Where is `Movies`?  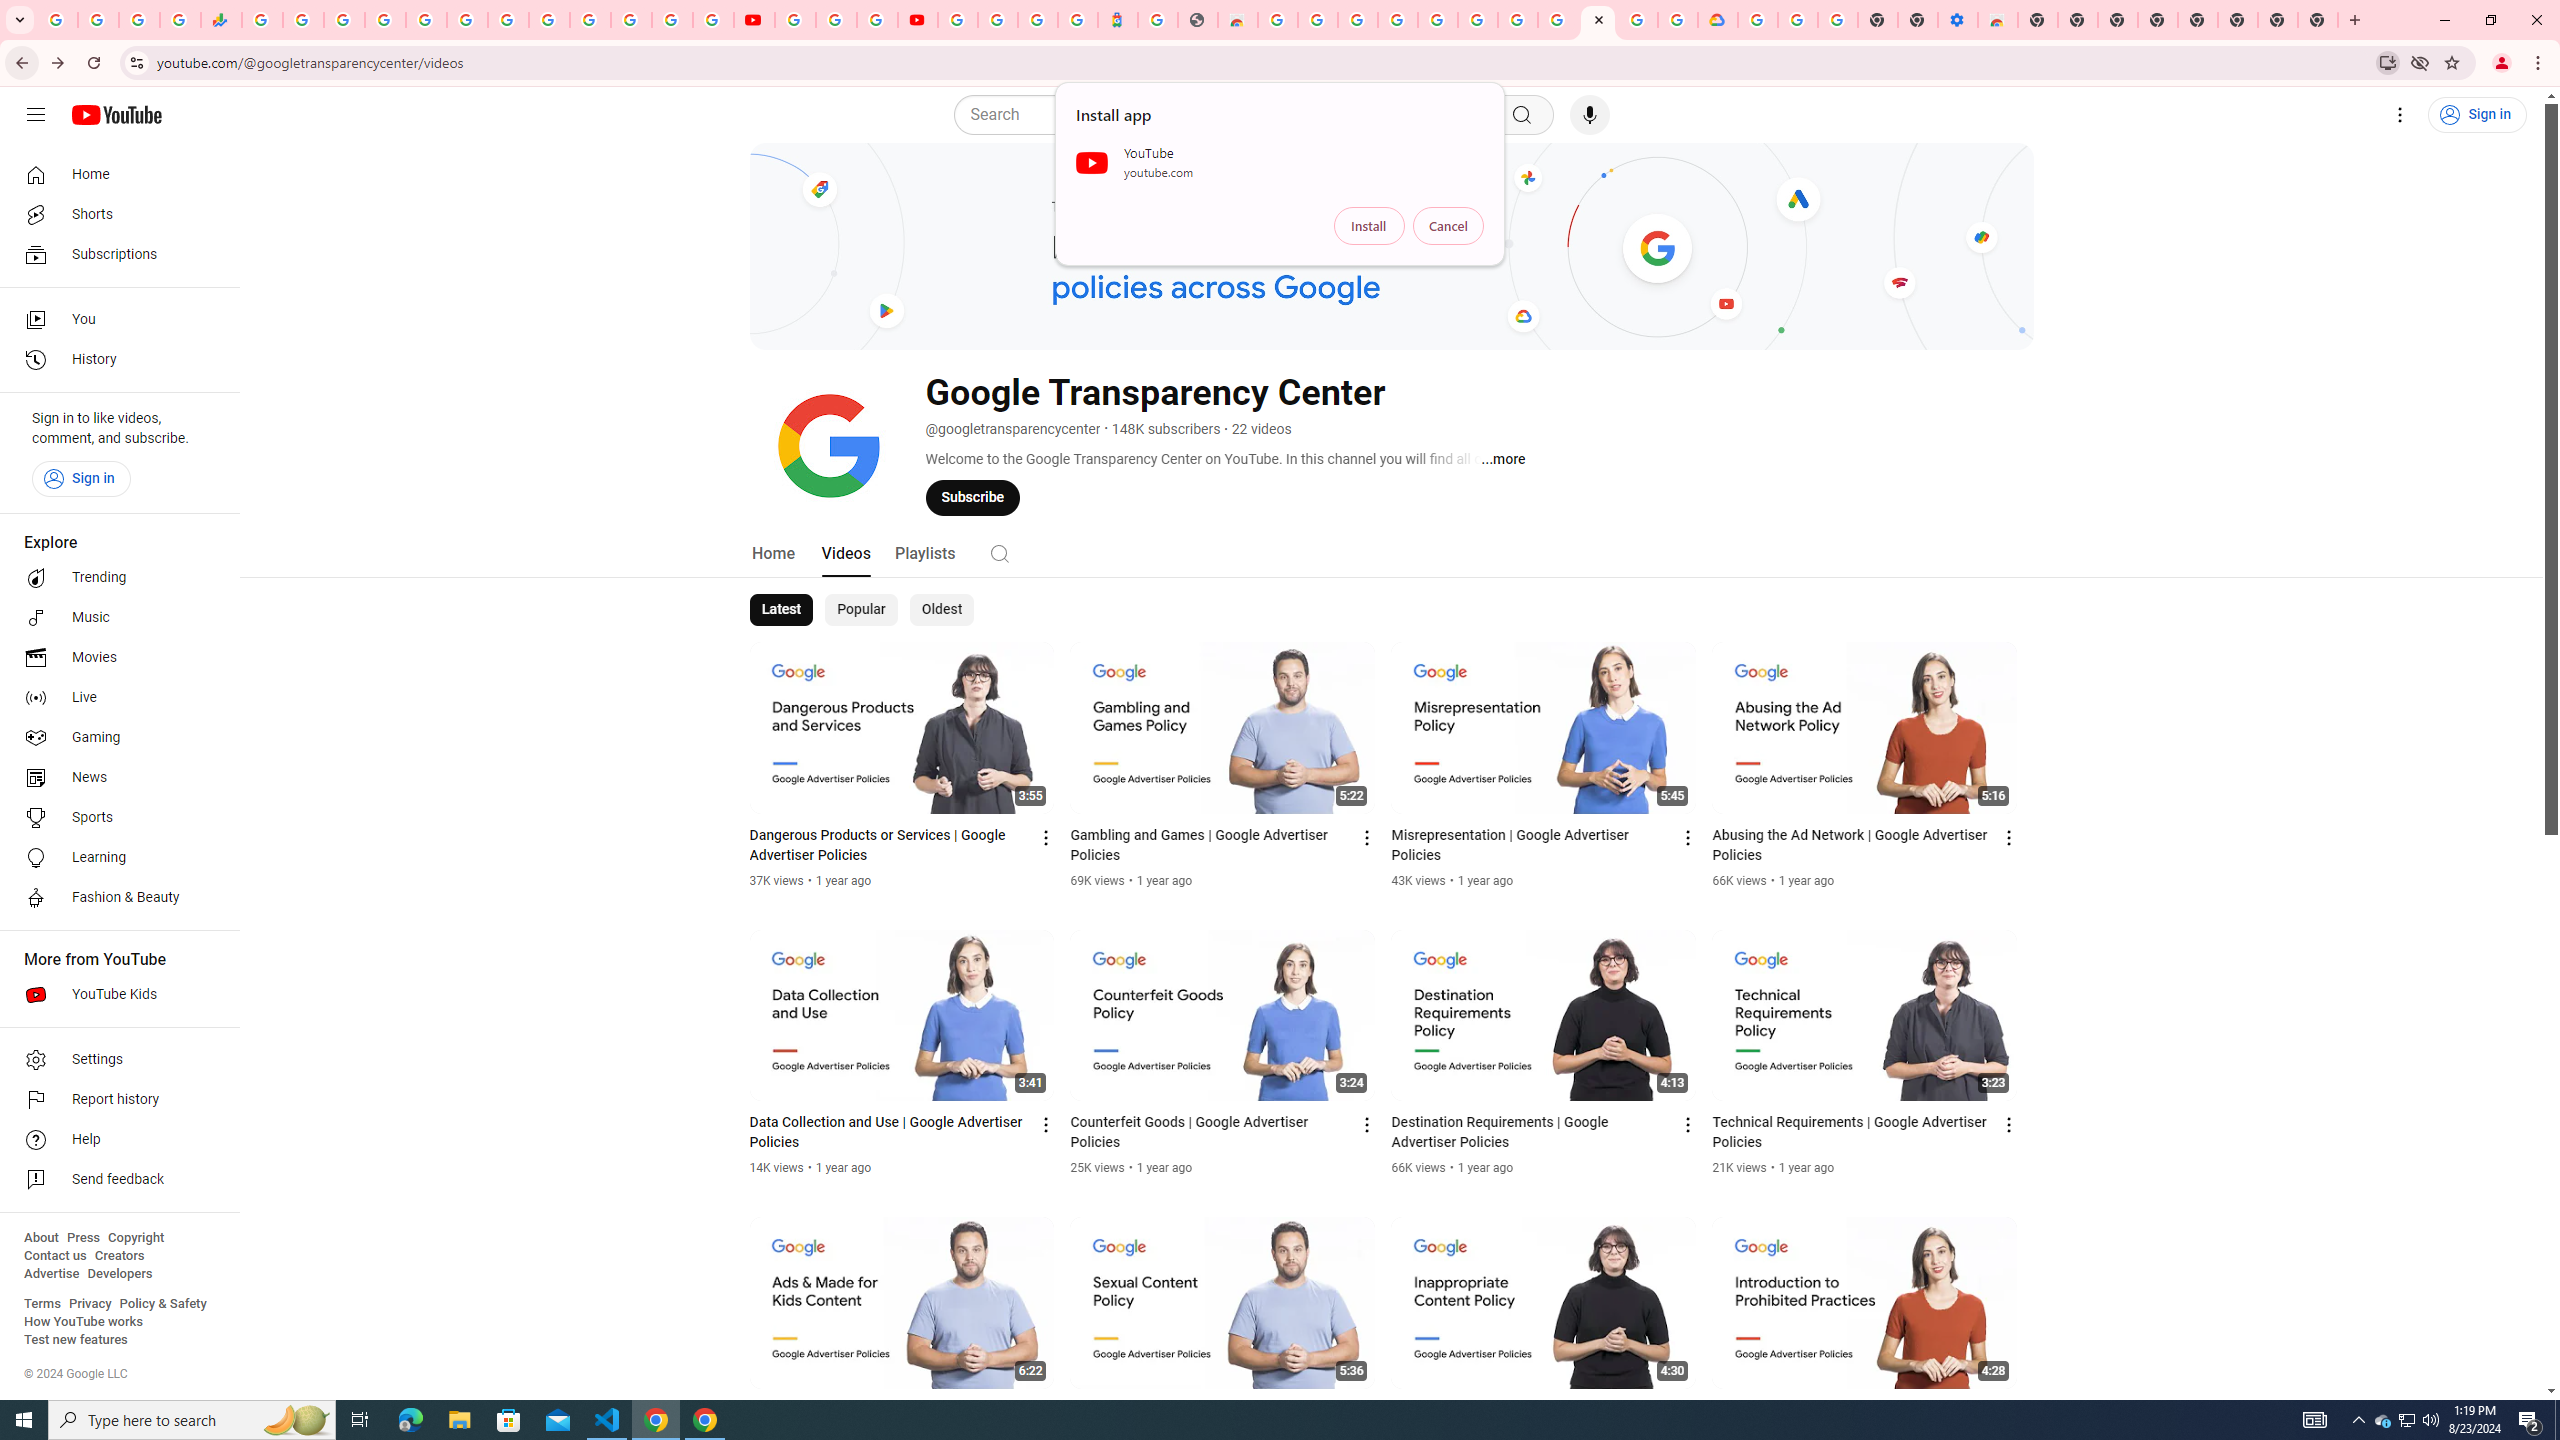
Movies is located at coordinates (114, 658).